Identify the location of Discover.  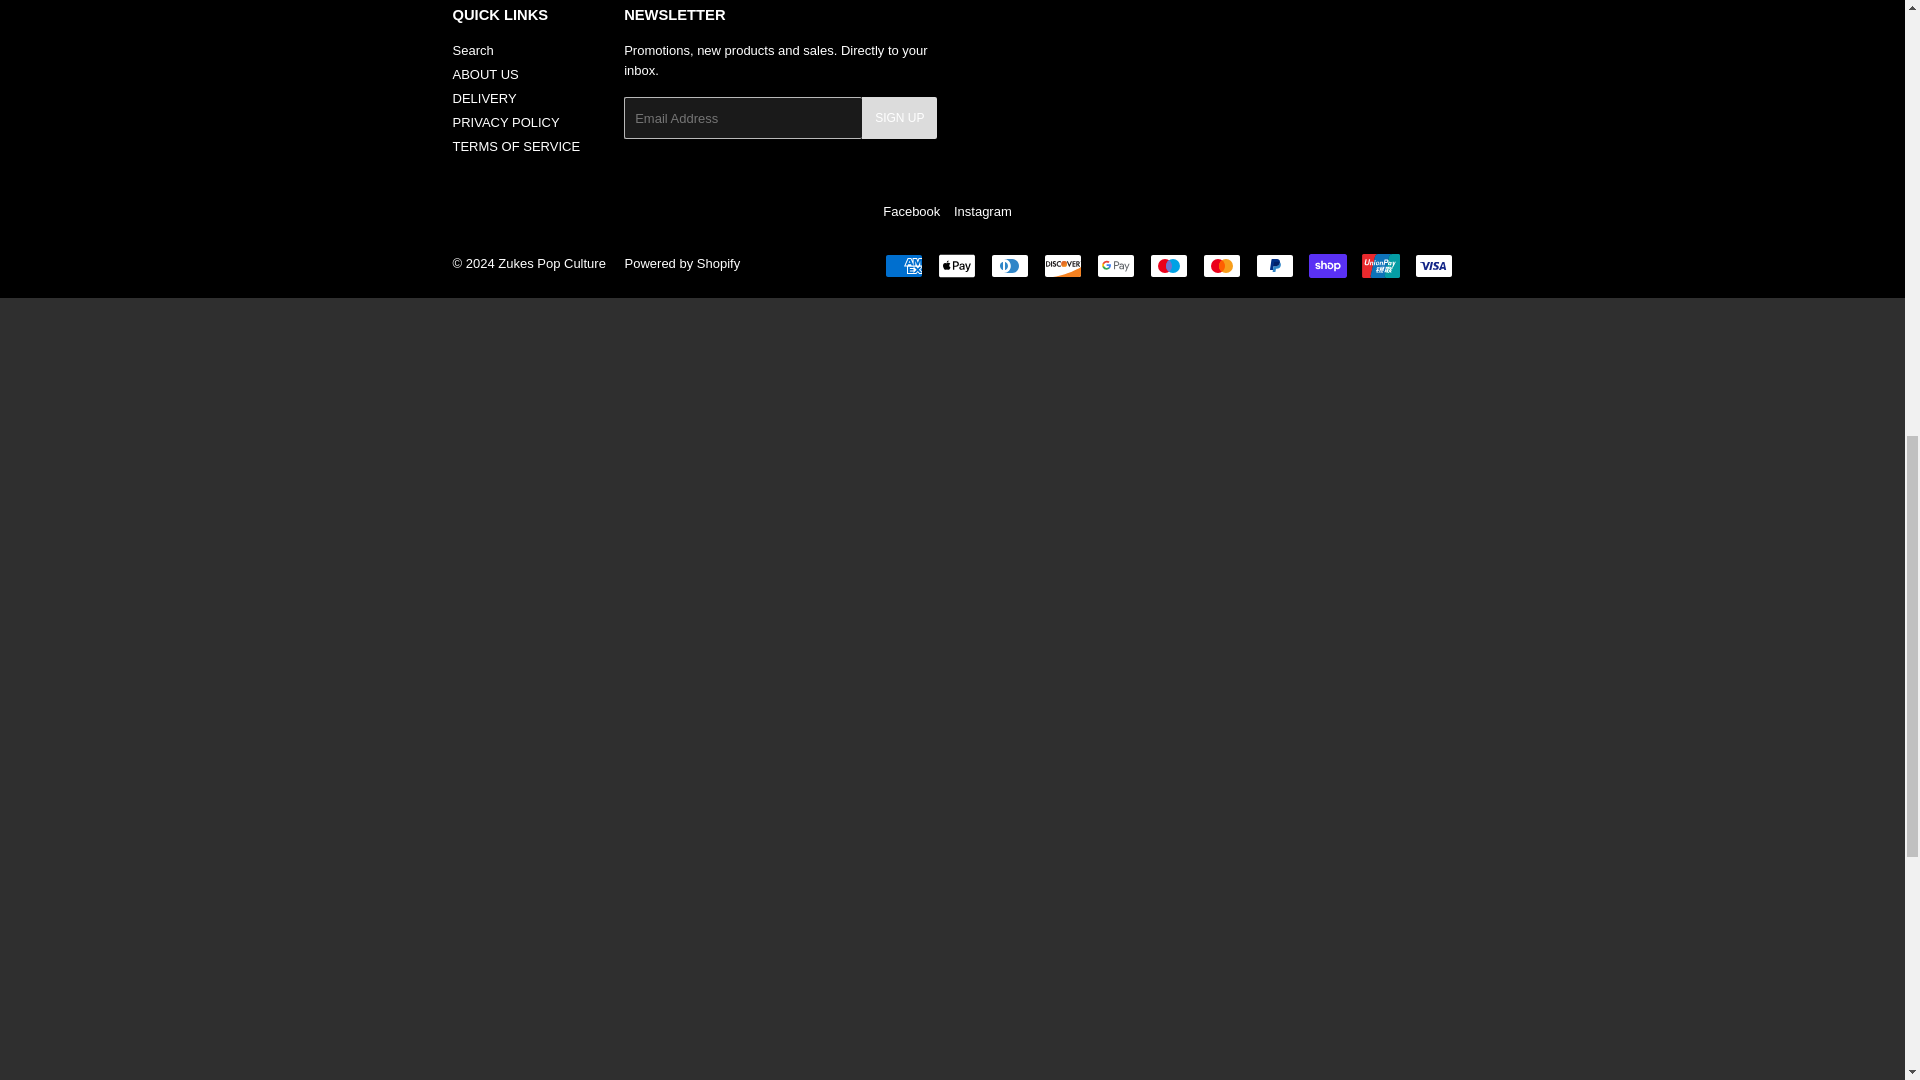
(1063, 265).